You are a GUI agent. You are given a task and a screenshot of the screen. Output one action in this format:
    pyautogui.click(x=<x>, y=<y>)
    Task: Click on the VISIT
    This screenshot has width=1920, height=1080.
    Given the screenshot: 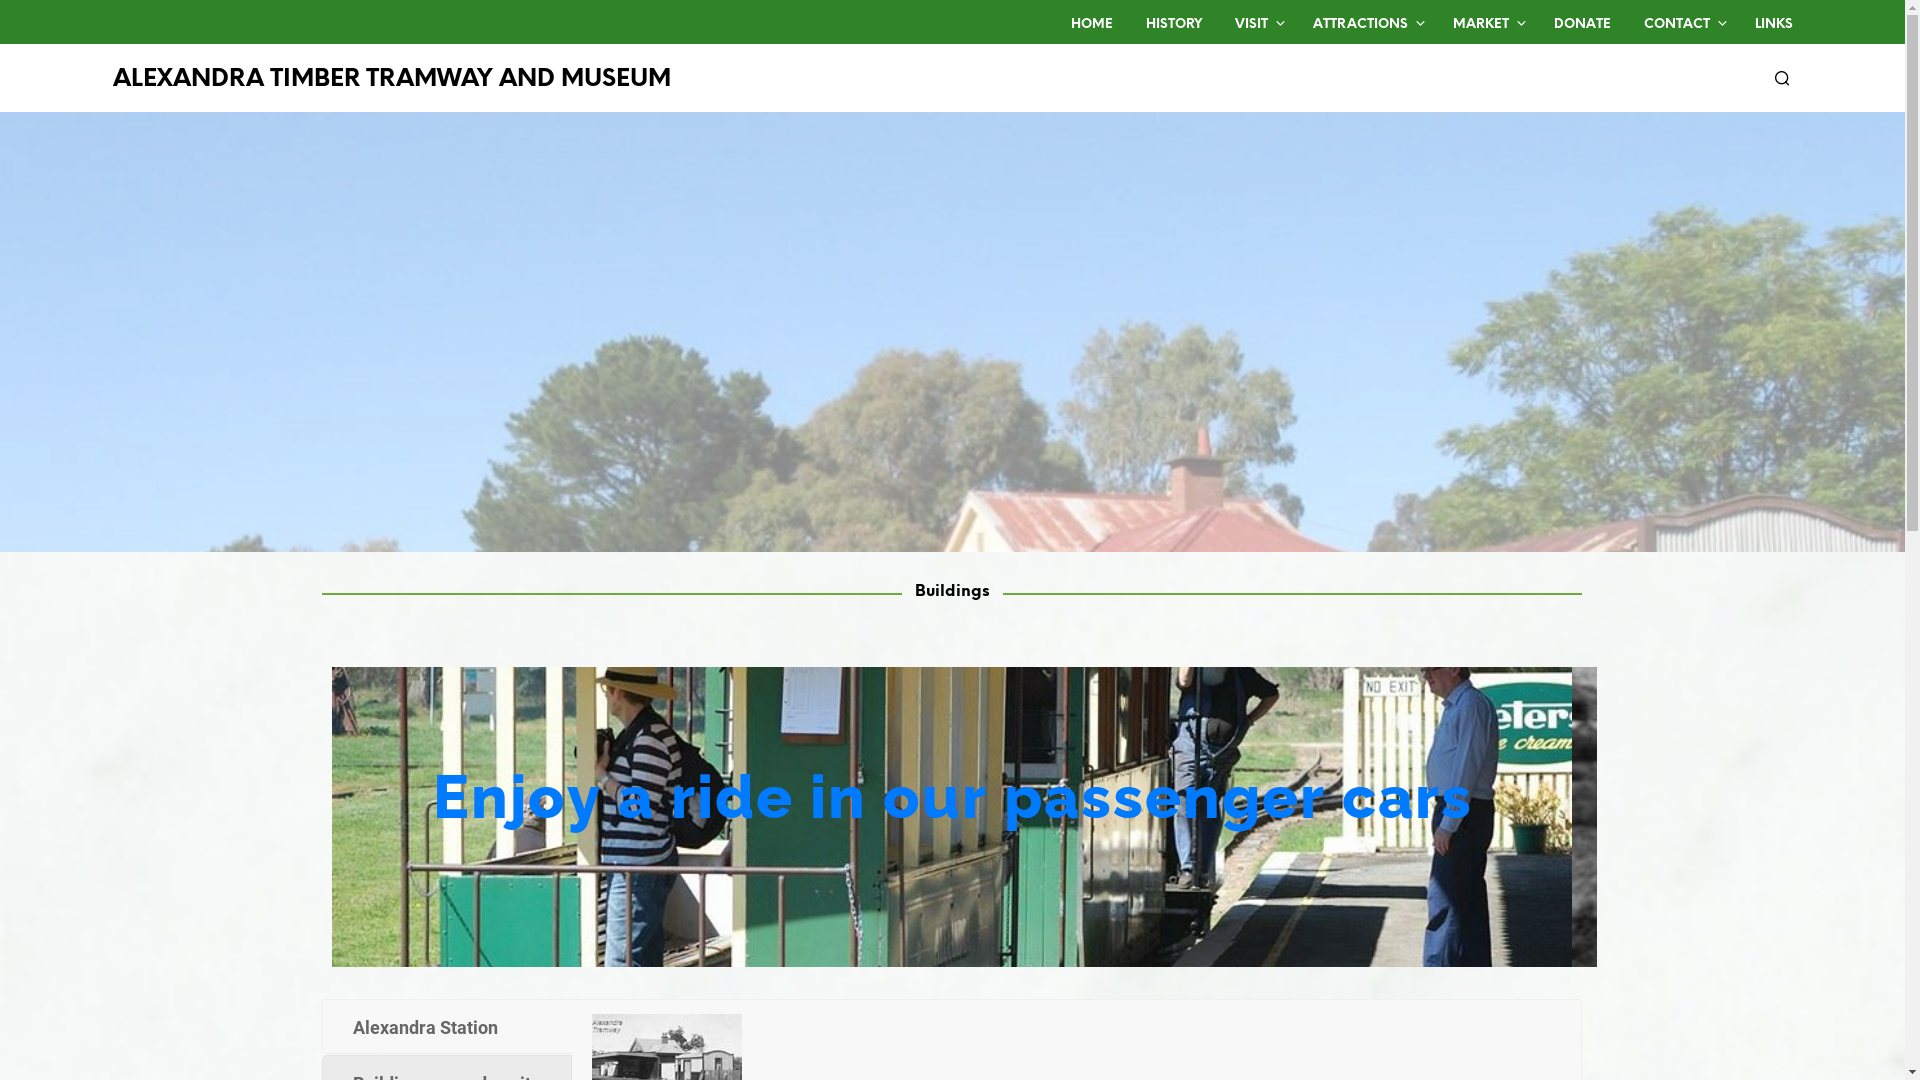 What is the action you would take?
    pyautogui.click(x=1252, y=25)
    